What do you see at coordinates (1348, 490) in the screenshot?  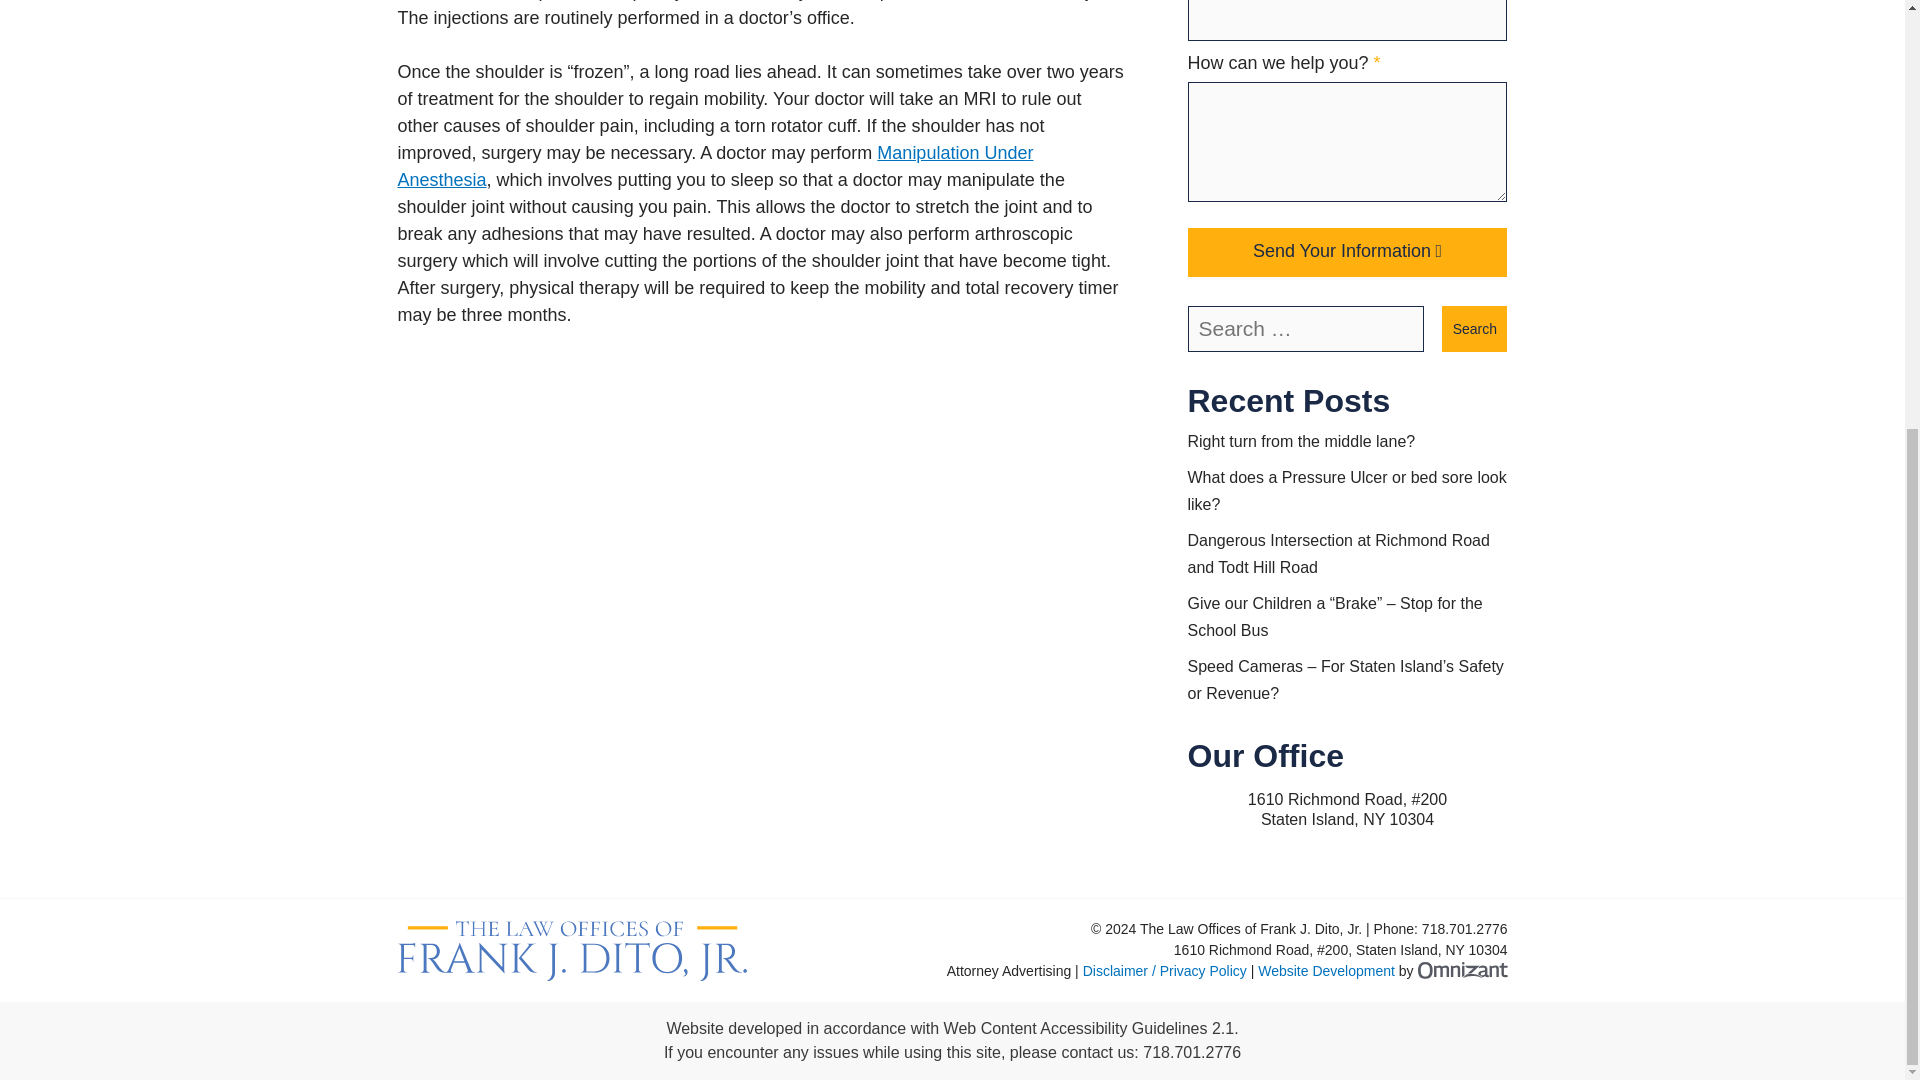 I see `What does a Pressure Ulcer or bed sore look like?` at bounding box center [1348, 490].